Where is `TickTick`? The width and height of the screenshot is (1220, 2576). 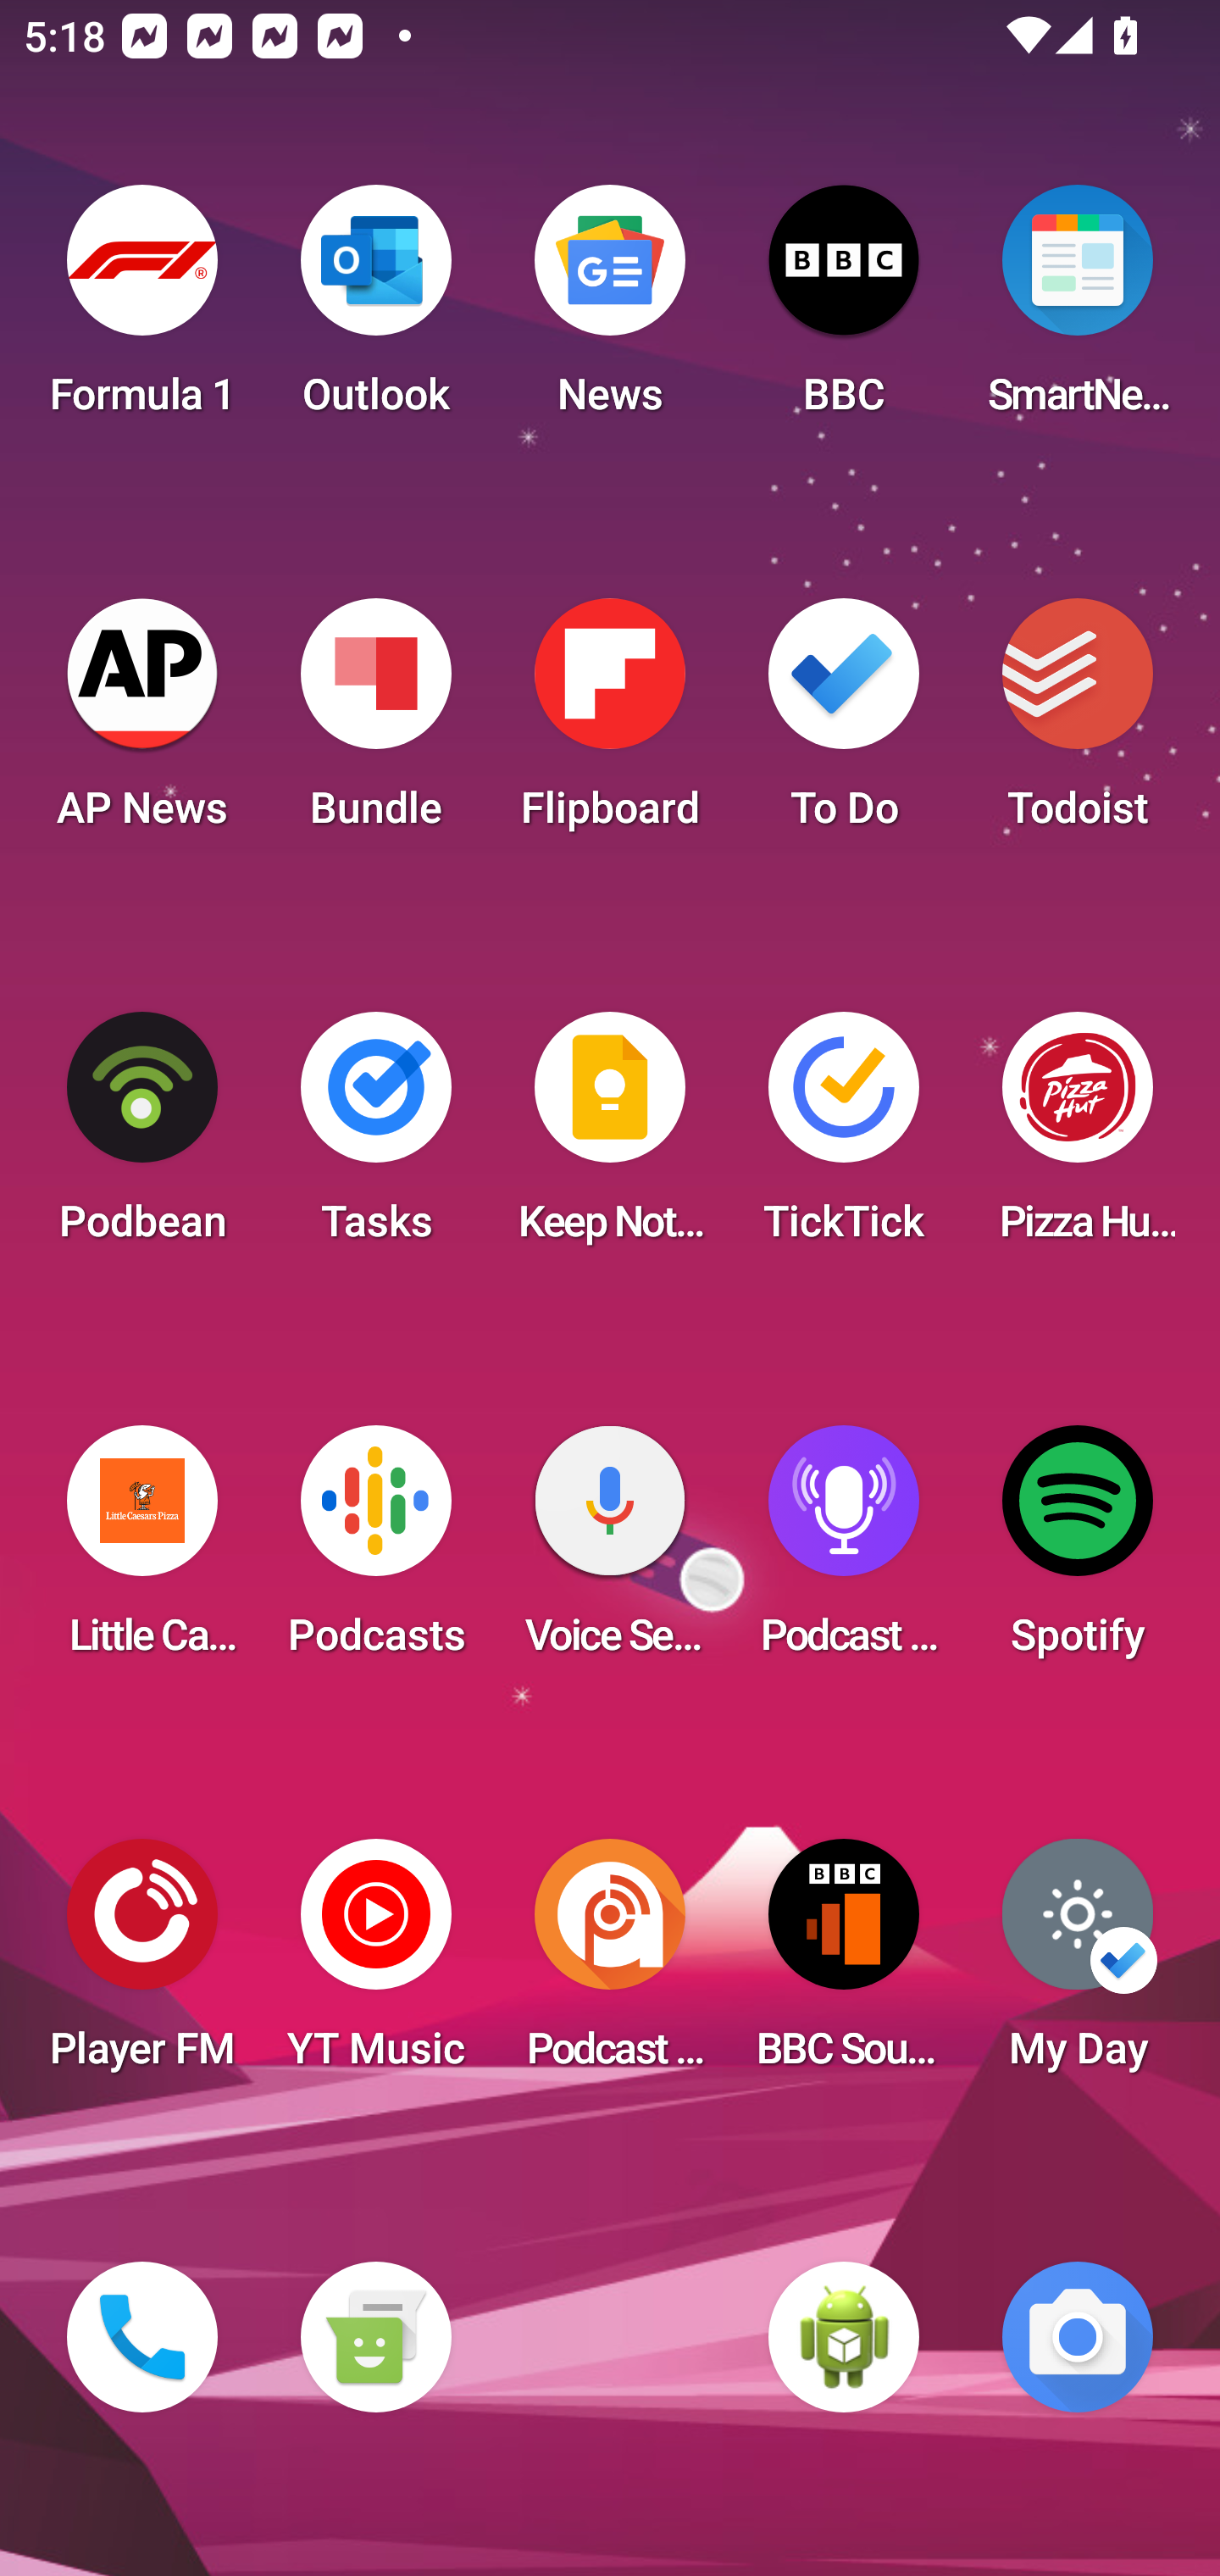 TickTick is located at coordinates (844, 1137).